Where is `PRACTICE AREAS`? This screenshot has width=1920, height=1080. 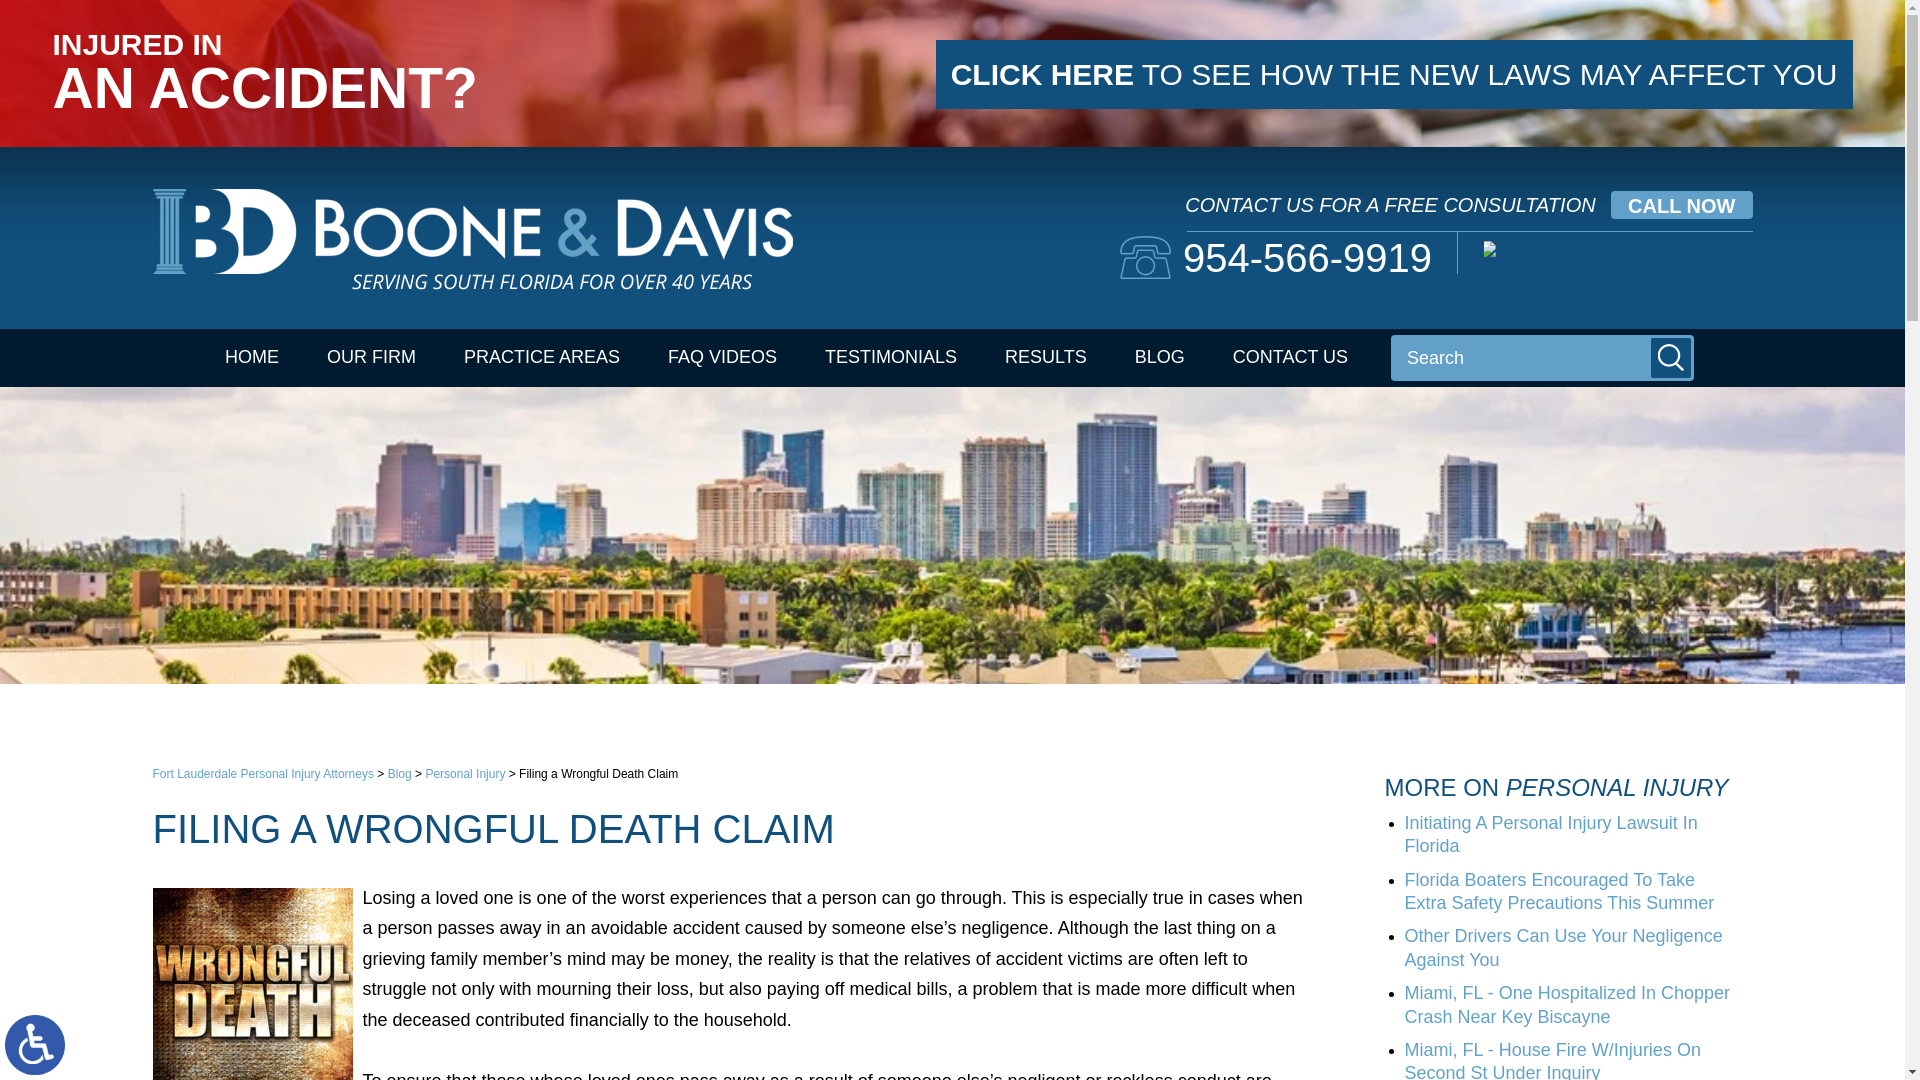
PRACTICE AREAS is located at coordinates (541, 358).